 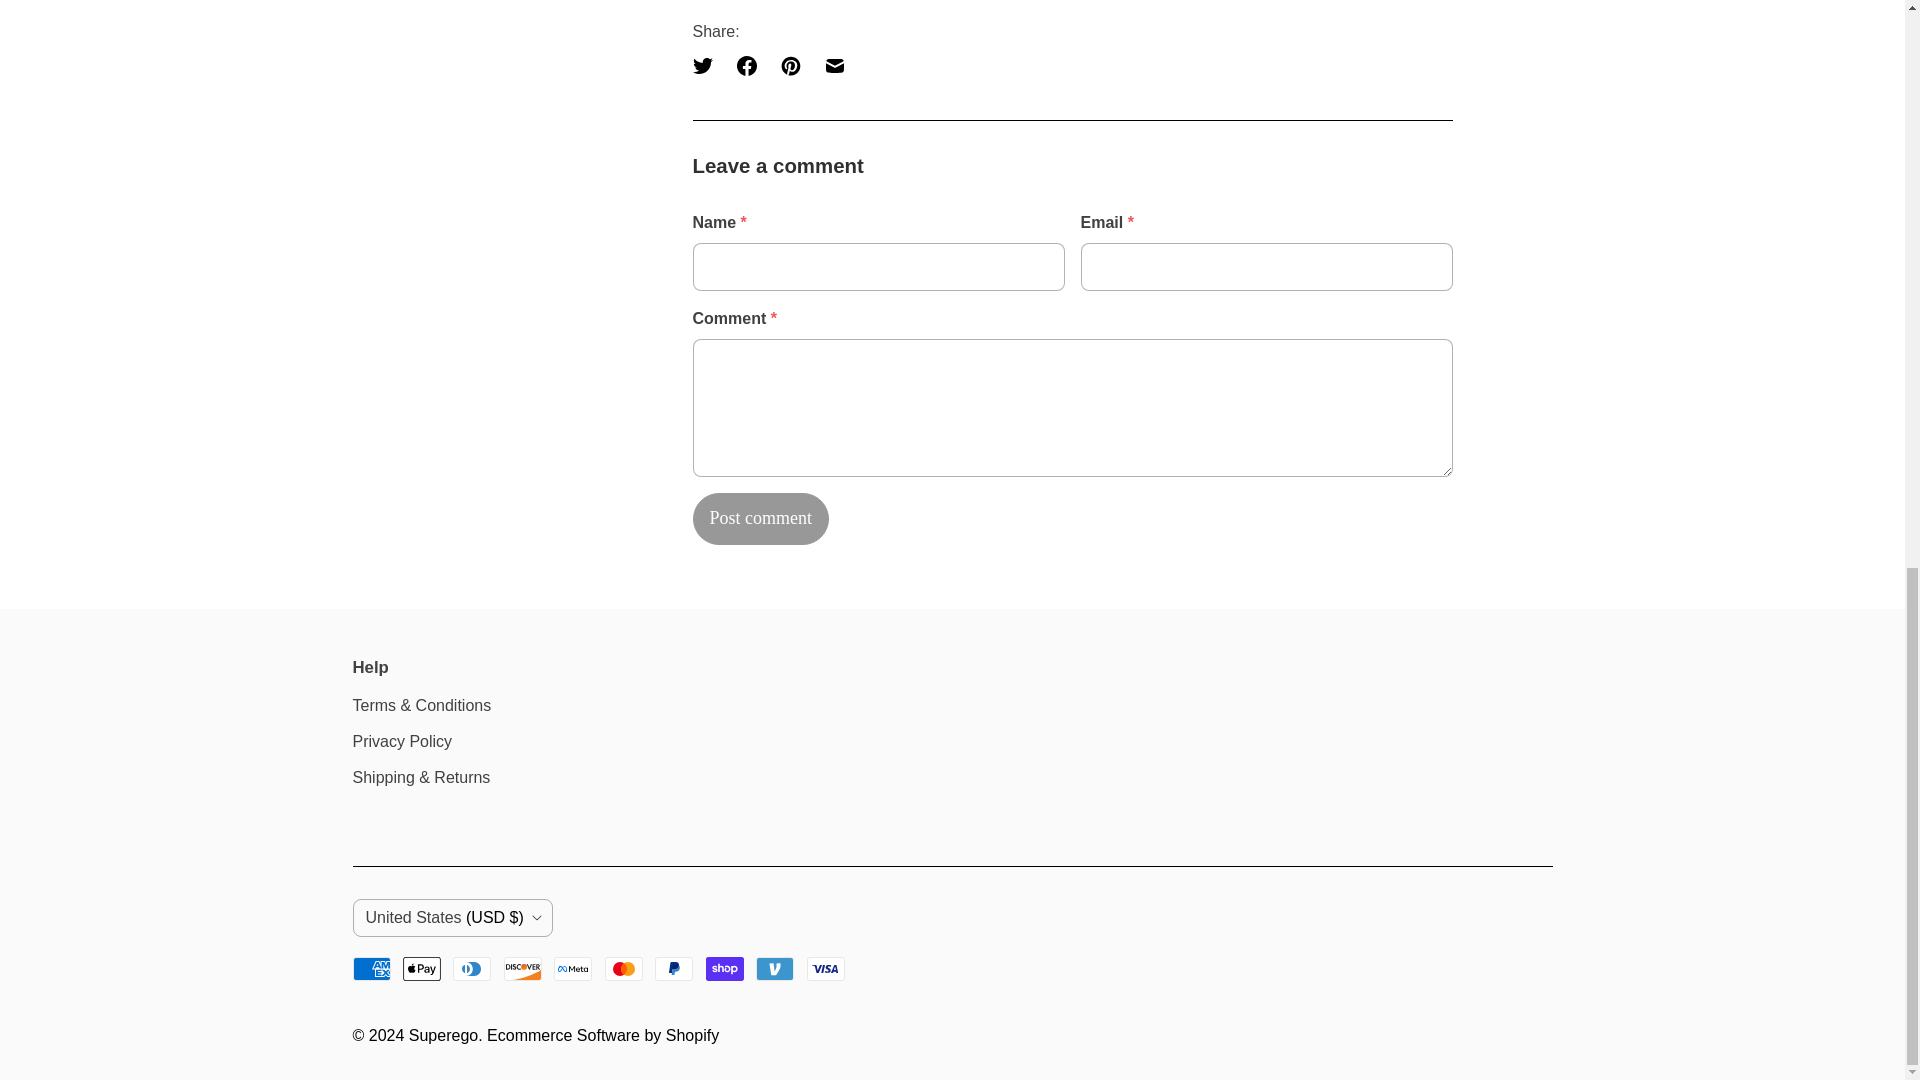 I want to click on American Express, so click(x=370, y=968).